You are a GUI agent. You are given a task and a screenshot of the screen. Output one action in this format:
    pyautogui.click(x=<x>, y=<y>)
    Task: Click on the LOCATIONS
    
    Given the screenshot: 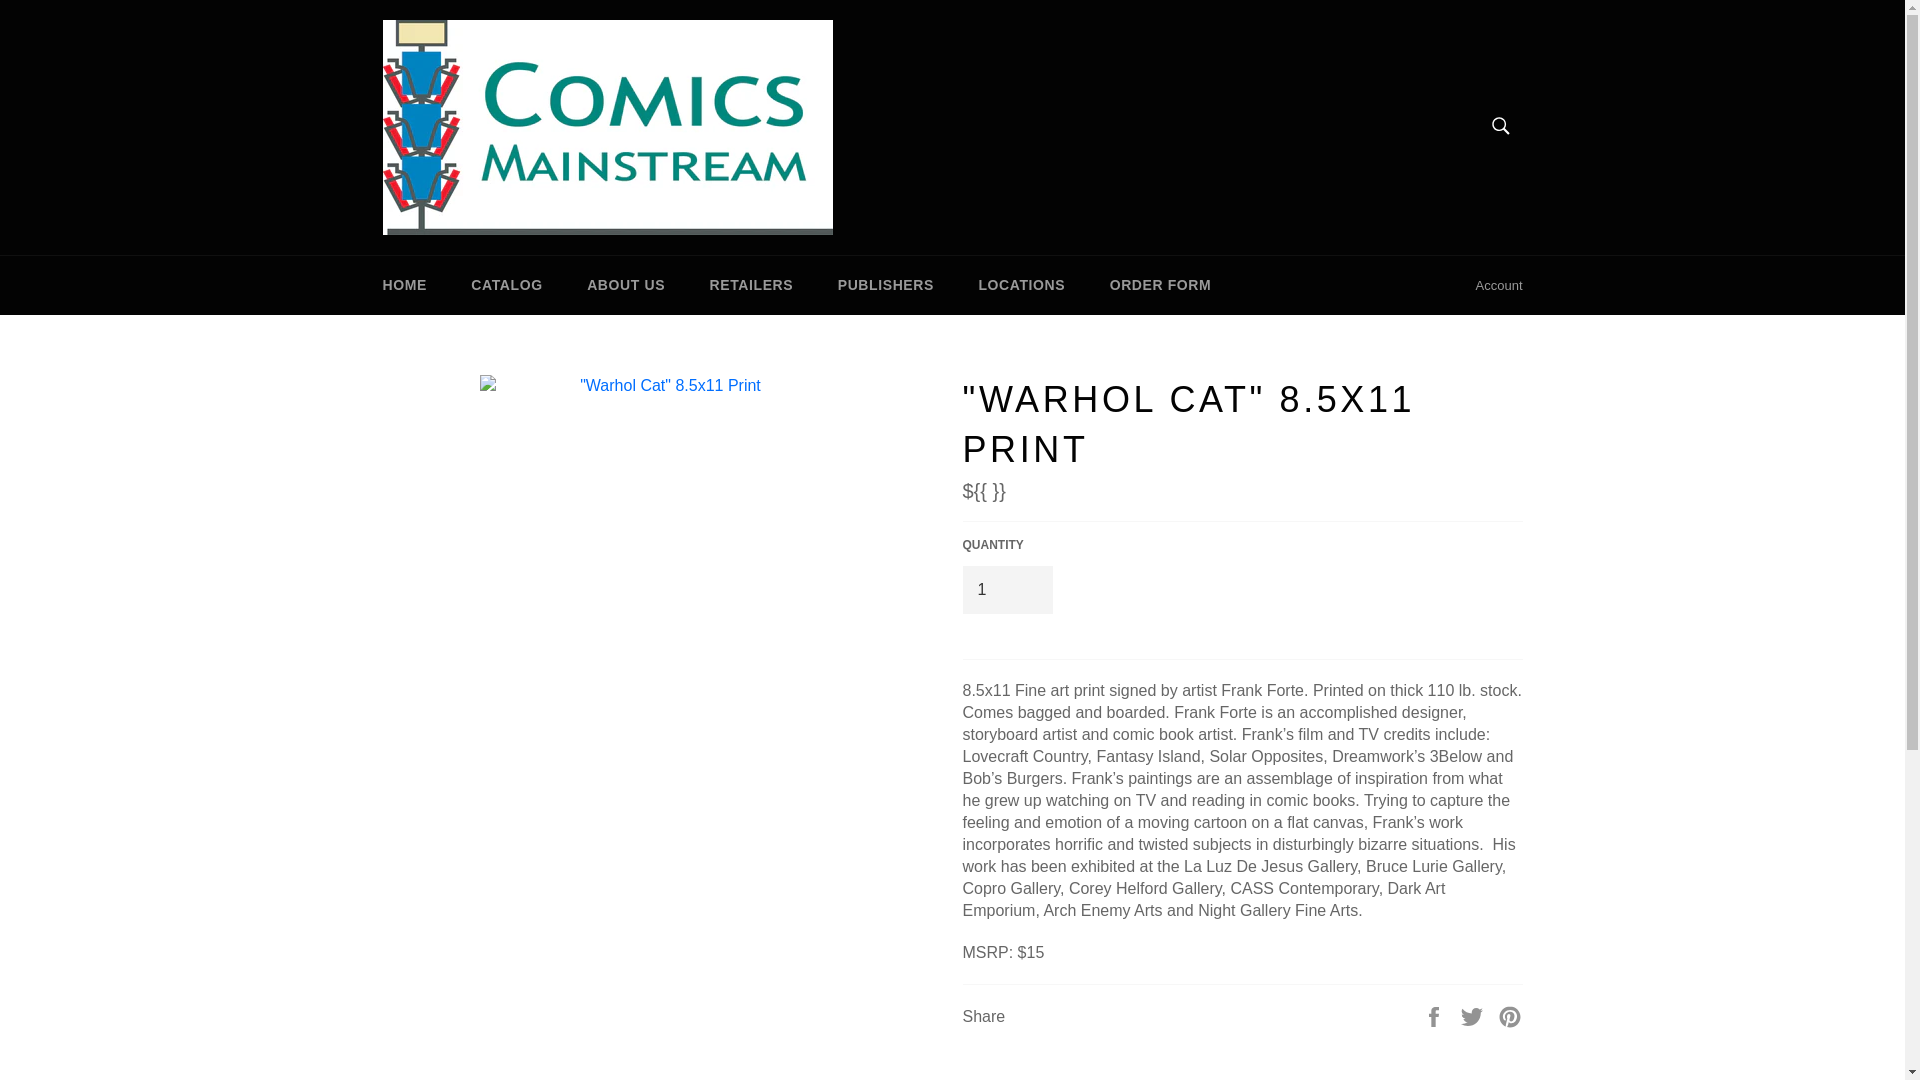 What is the action you would take?
    pyautogui.click(x=1021, y=285)
    